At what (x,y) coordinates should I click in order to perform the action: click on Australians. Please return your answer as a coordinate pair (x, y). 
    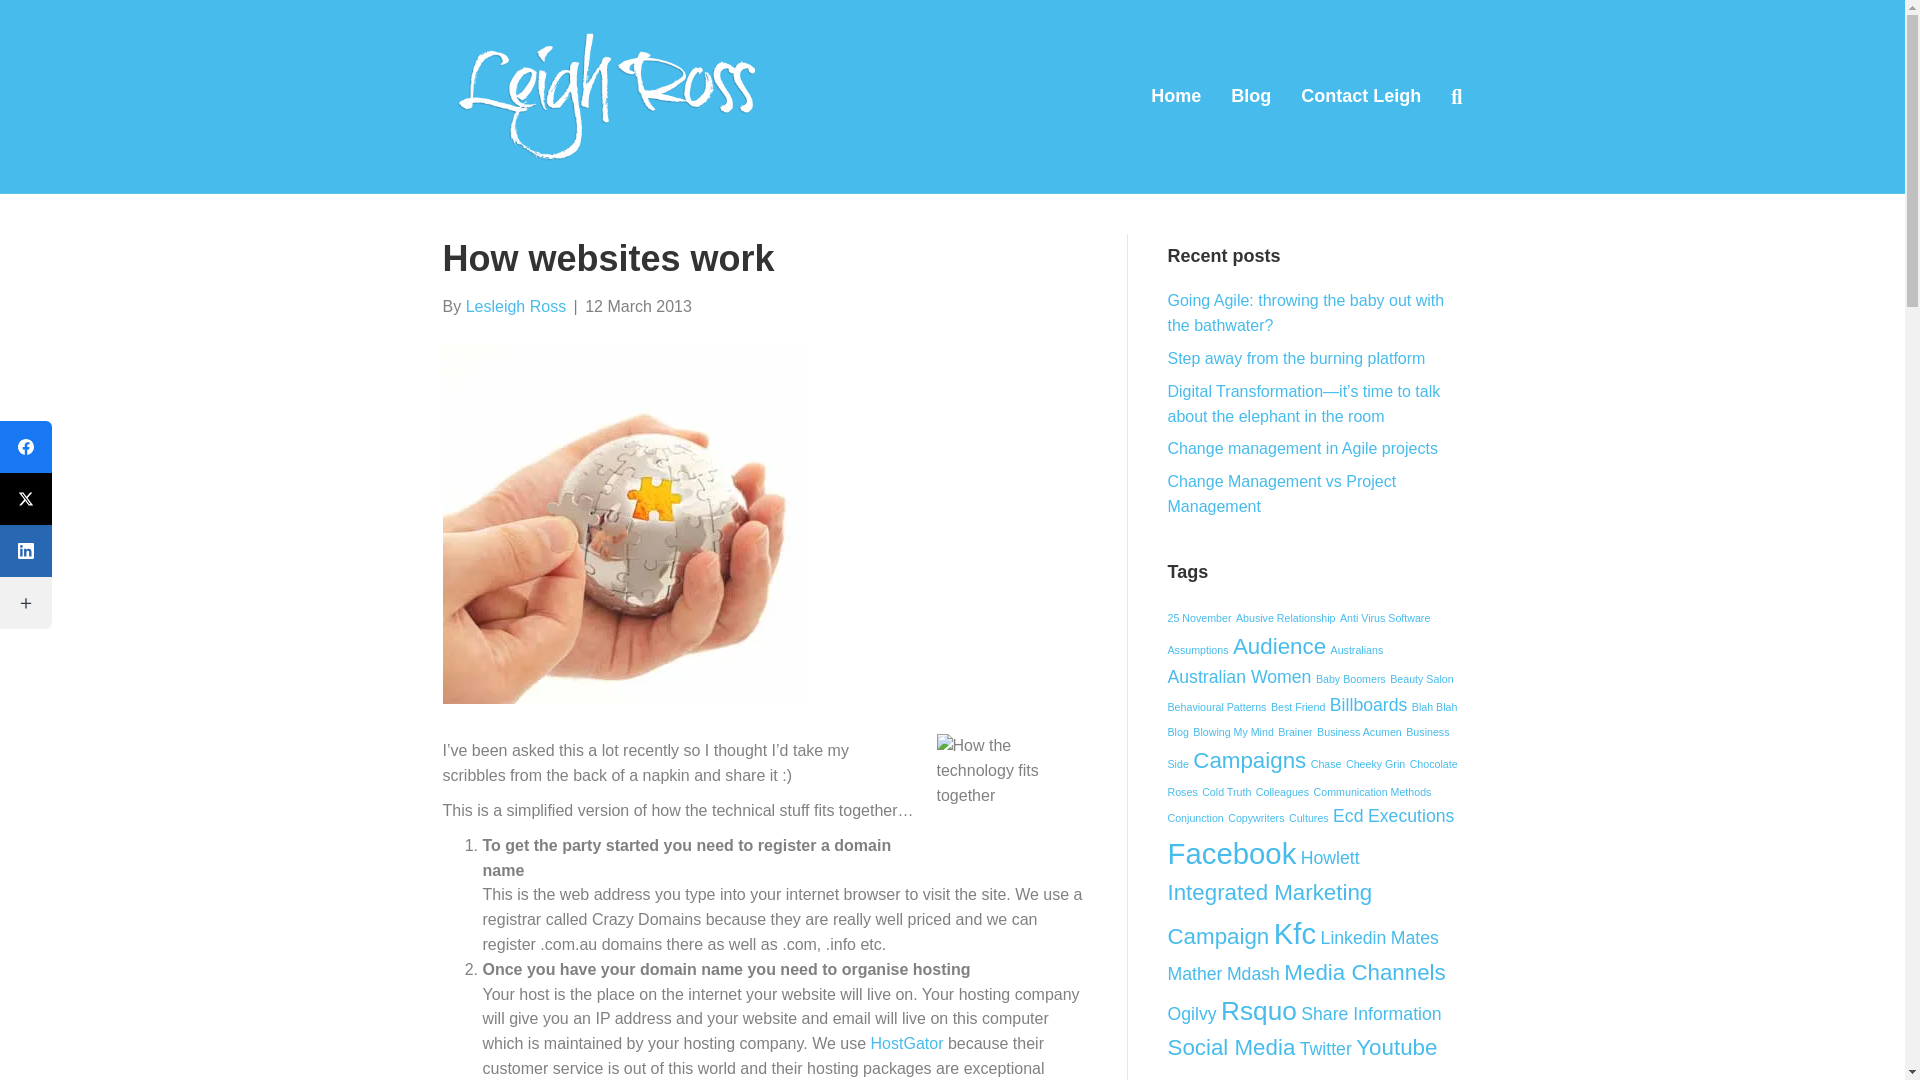
    Looking at the image, I should click on (1357, 649).